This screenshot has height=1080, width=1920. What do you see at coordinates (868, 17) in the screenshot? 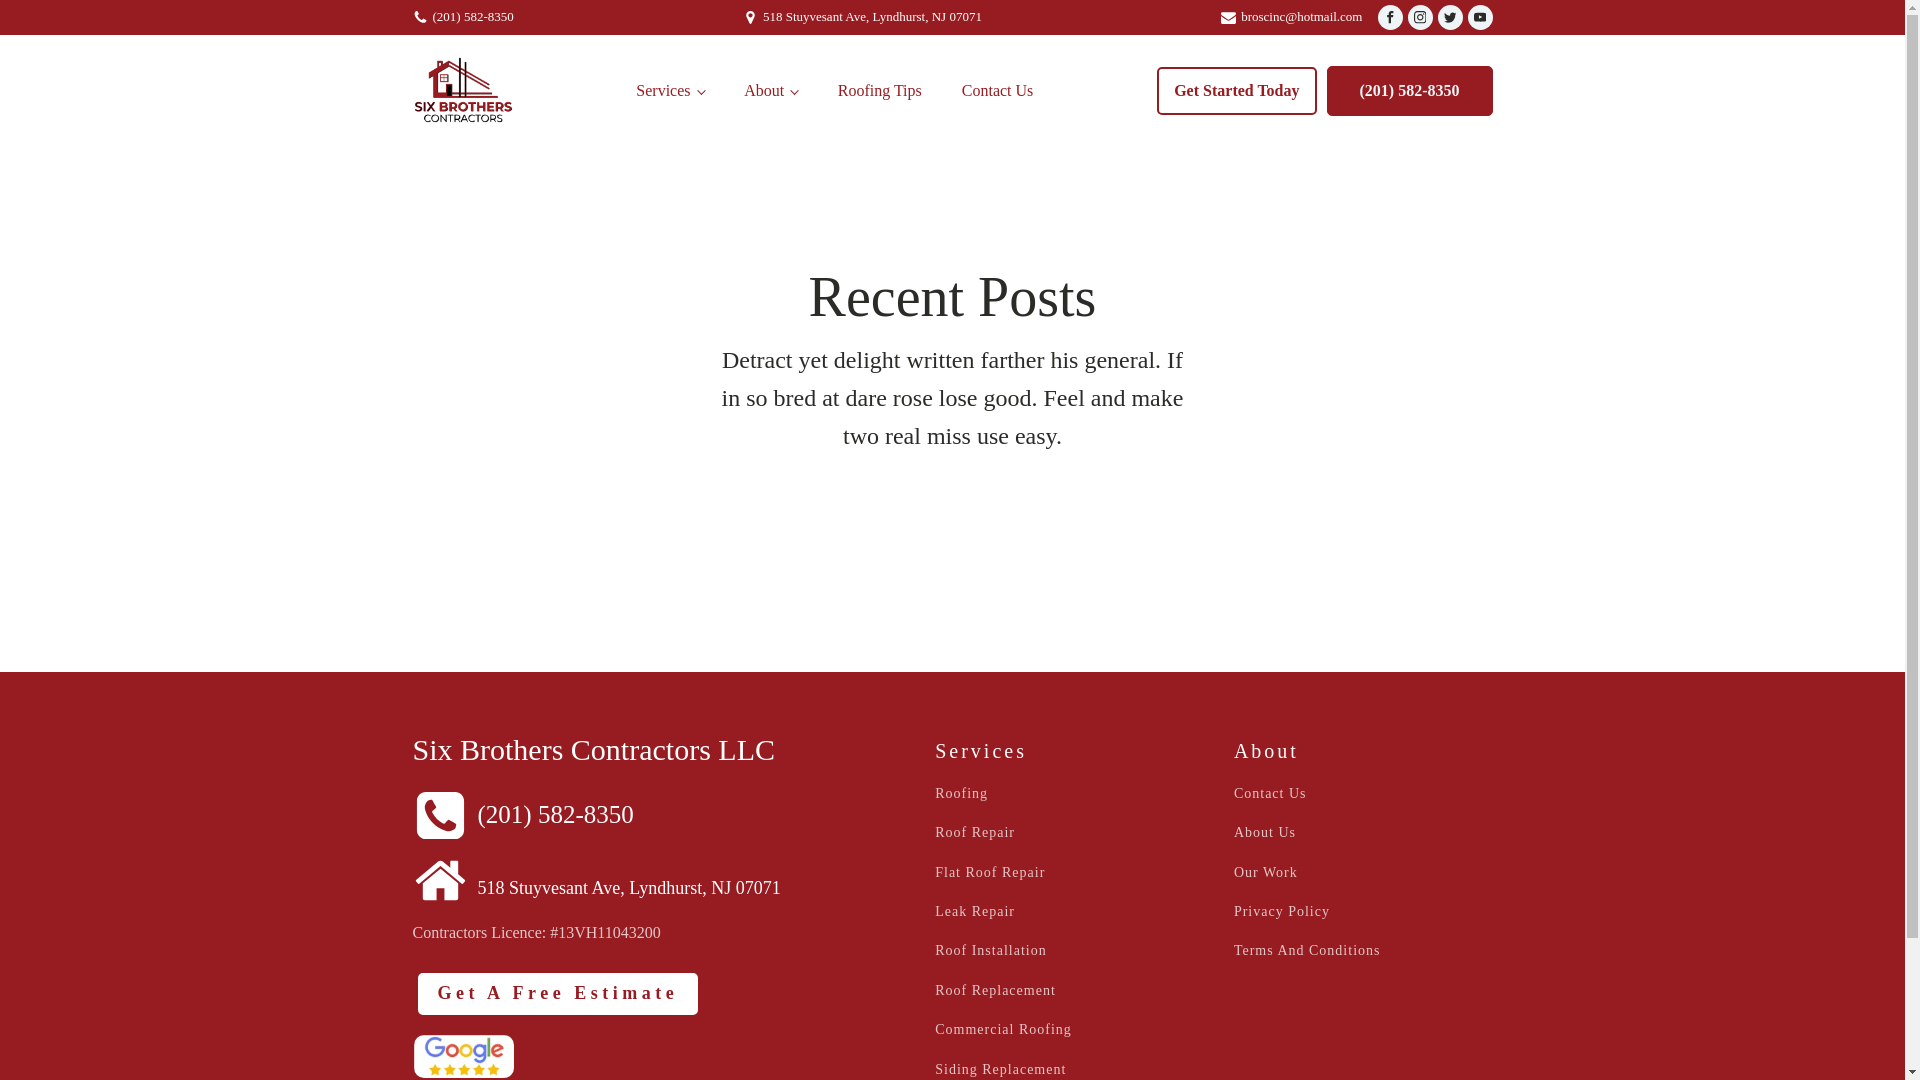
I see `518 Stuyvesant Ave, Lyndhurst, NJ 07071` at bounding box center [868, 17].